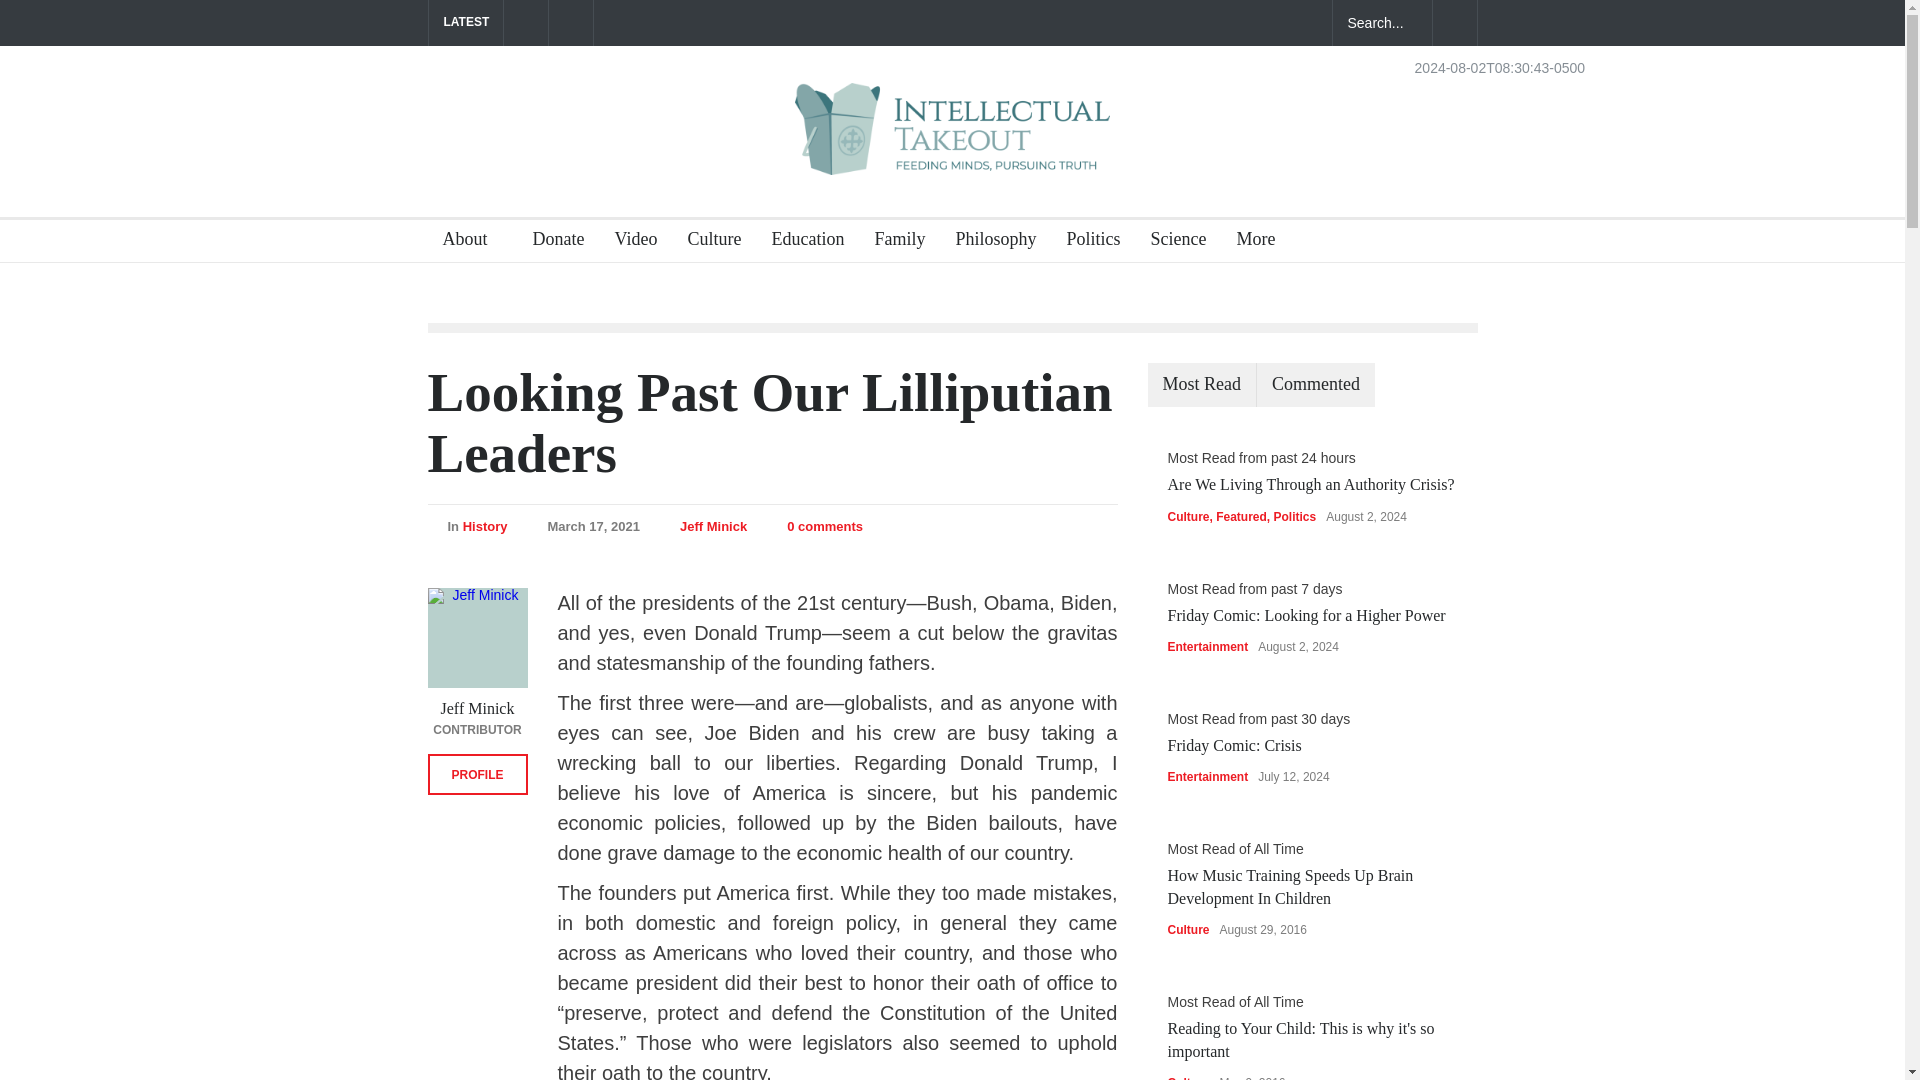 This screenshot has width=1920, height=1080. What do you see at coordinates (1382, 23) in the screenshot?
I see `Search...` at bounding box center [1382, 23].